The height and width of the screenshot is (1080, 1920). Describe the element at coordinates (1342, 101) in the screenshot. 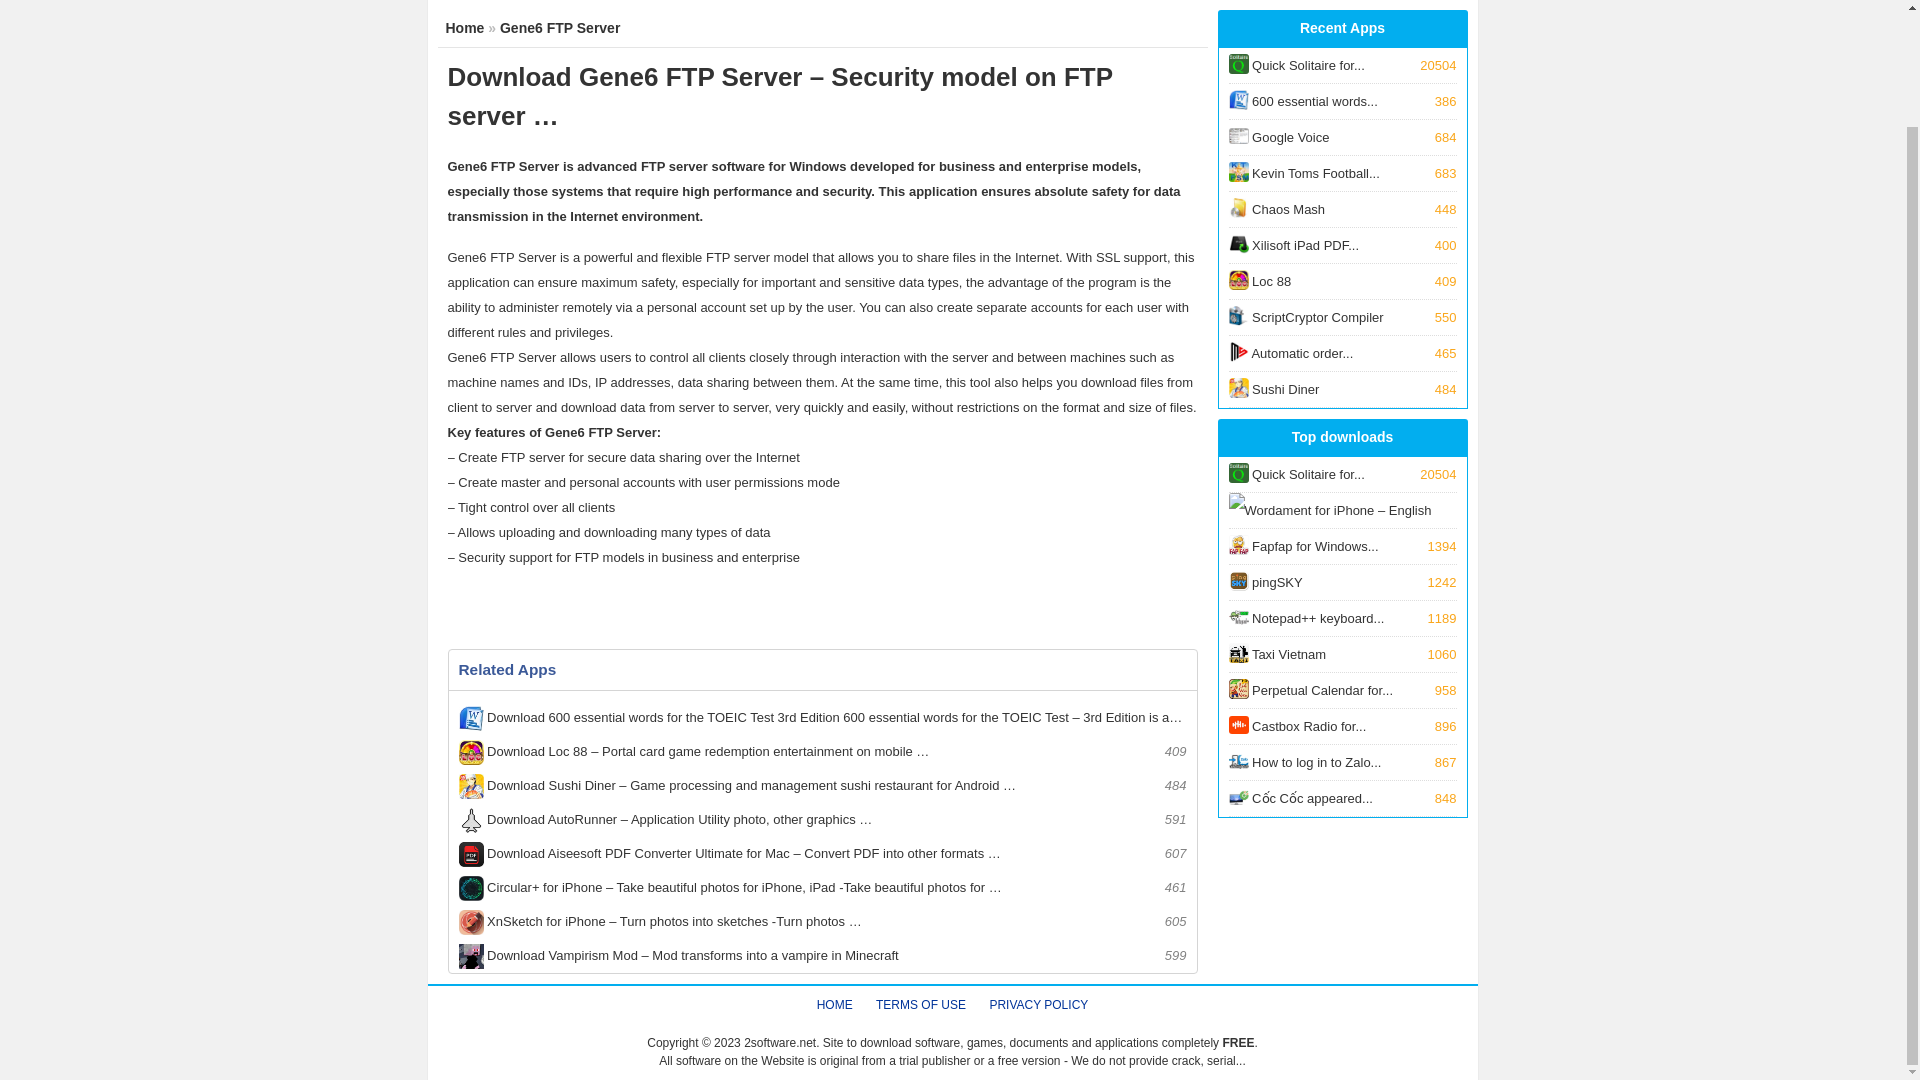

I see `TERMS OF USE` at that location.